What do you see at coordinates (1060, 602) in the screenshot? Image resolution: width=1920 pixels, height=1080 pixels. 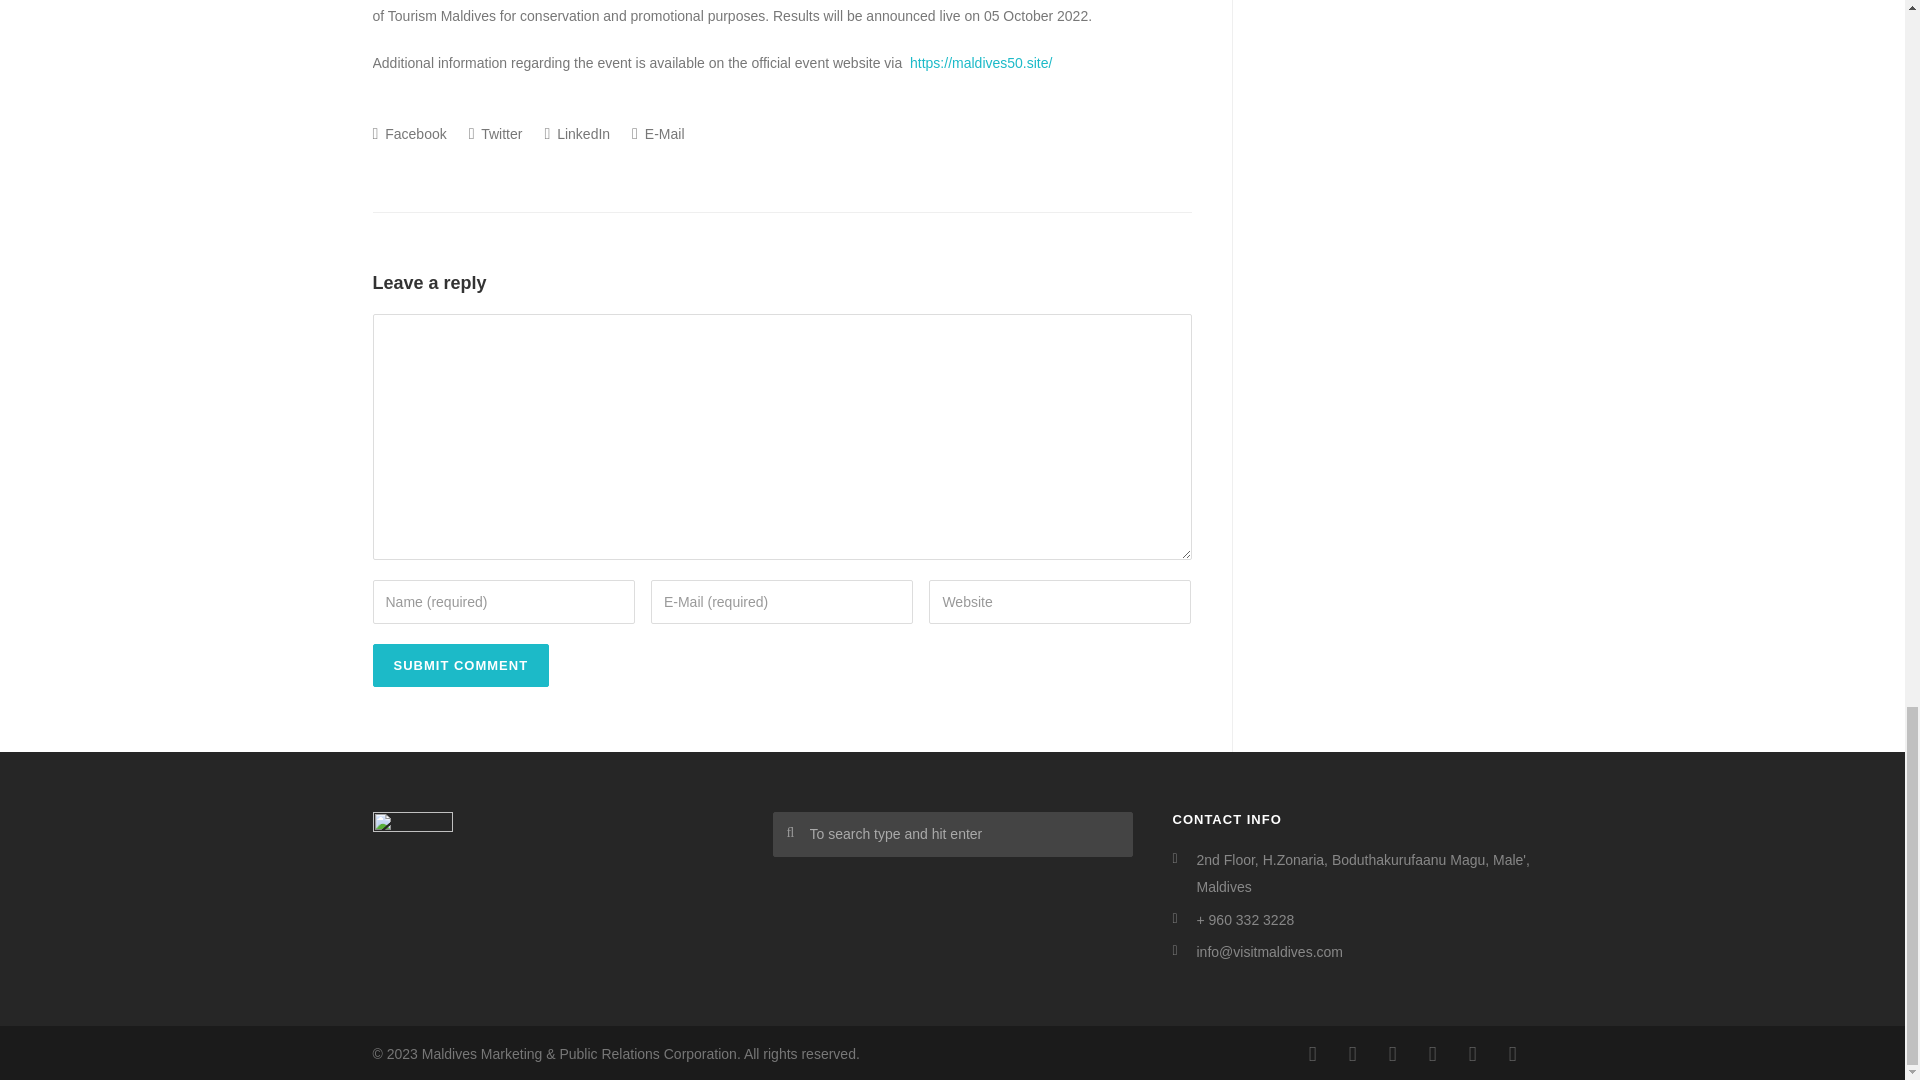 I see `Website` at bounding box center [1060, 602].